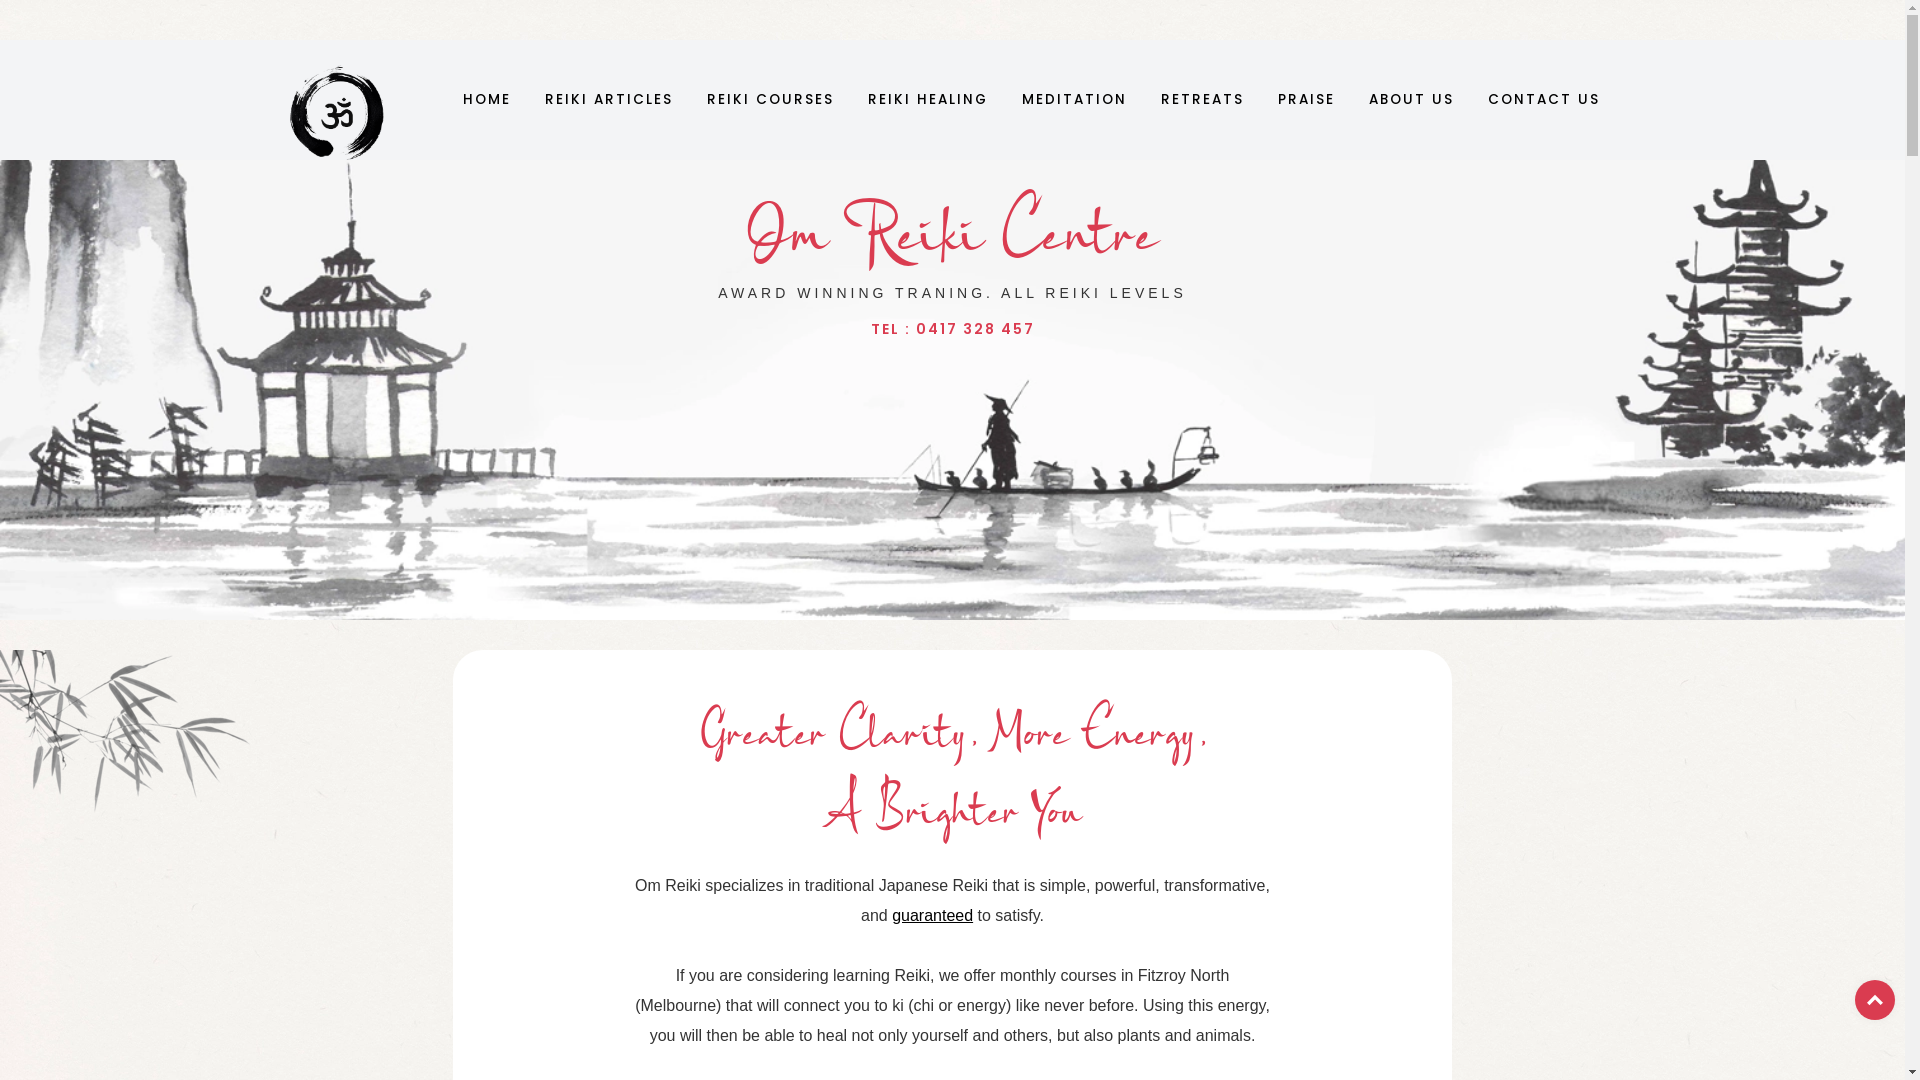 The height and width of the screenshot is (1080, 1920). Describe the element at coordinates (1544, 100) in the screenshot. I see `CONTACT US` at that location.